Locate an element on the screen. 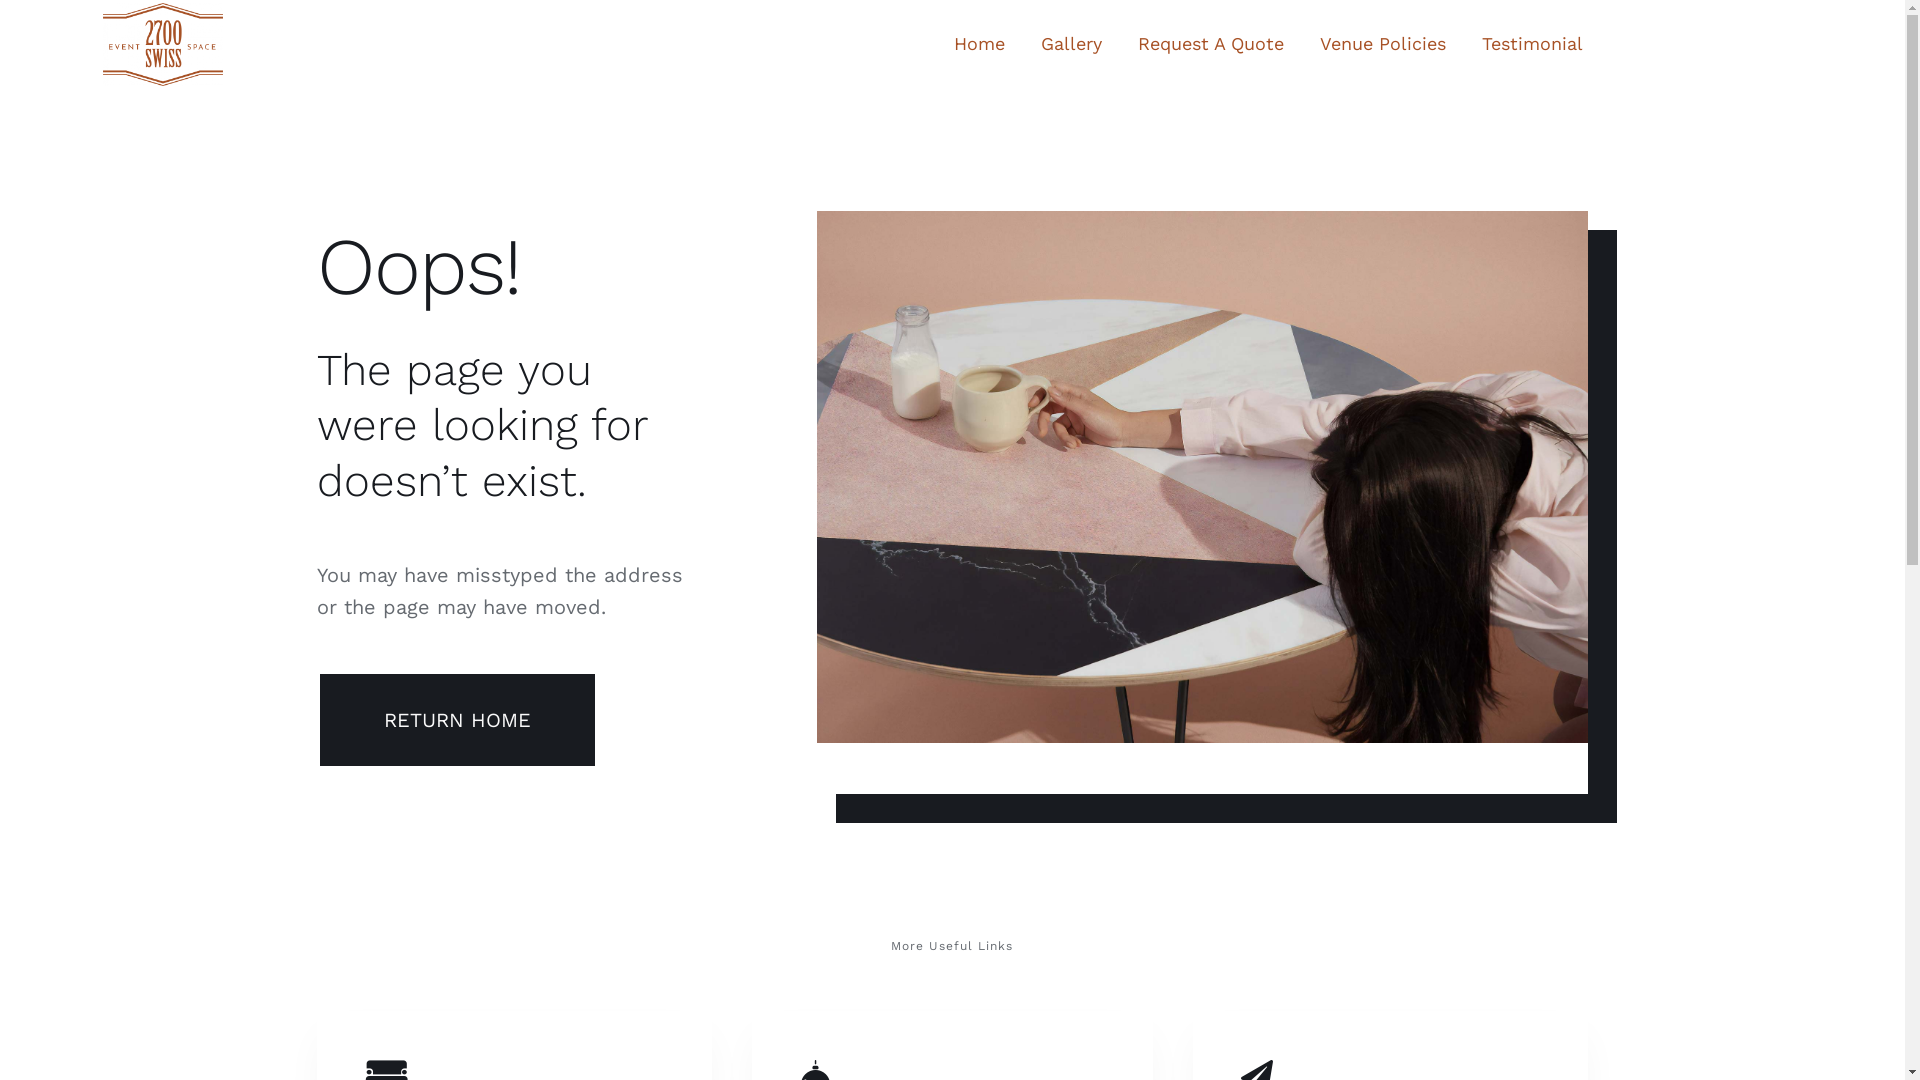 The width and height of the screenshot is (1920, 1080). Gallery is located at coordinates (1072, 46).